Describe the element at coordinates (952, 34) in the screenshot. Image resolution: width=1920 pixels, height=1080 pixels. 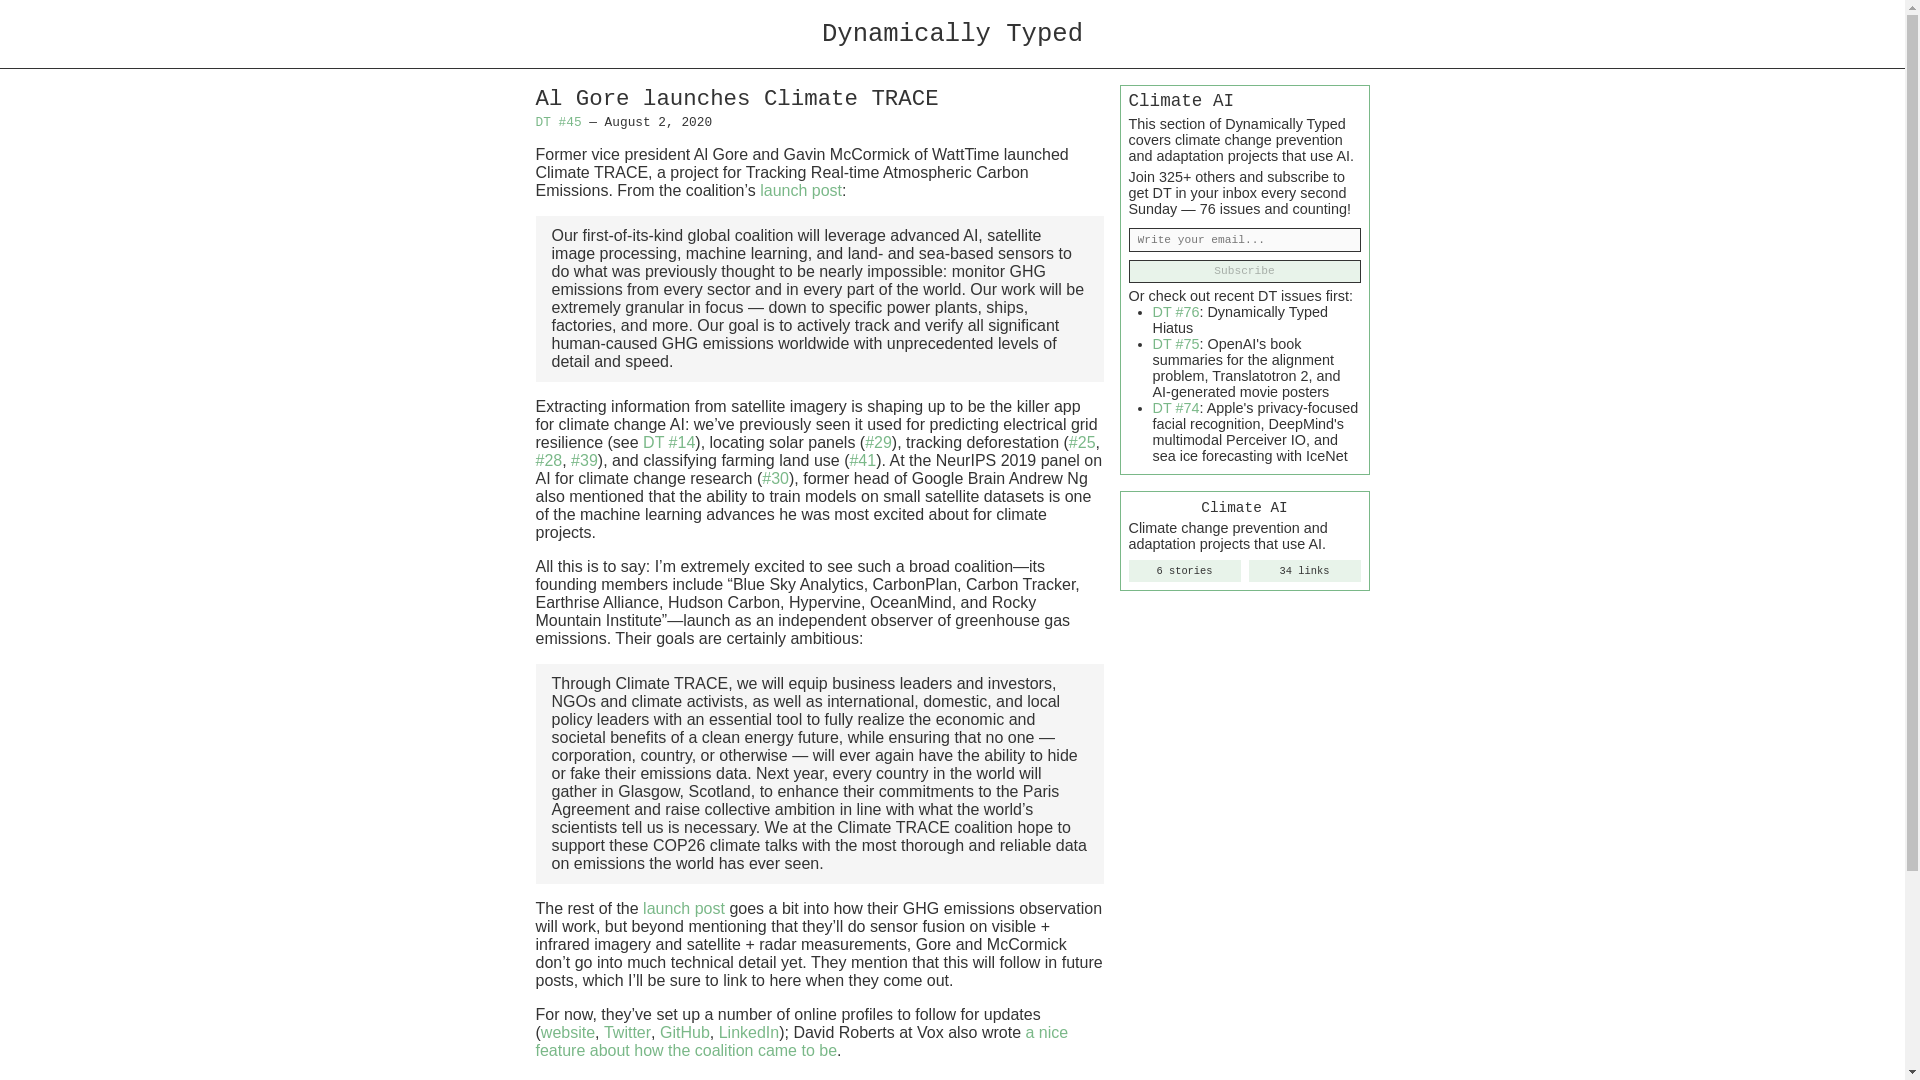
I see `Dynamically Typed` at that location.